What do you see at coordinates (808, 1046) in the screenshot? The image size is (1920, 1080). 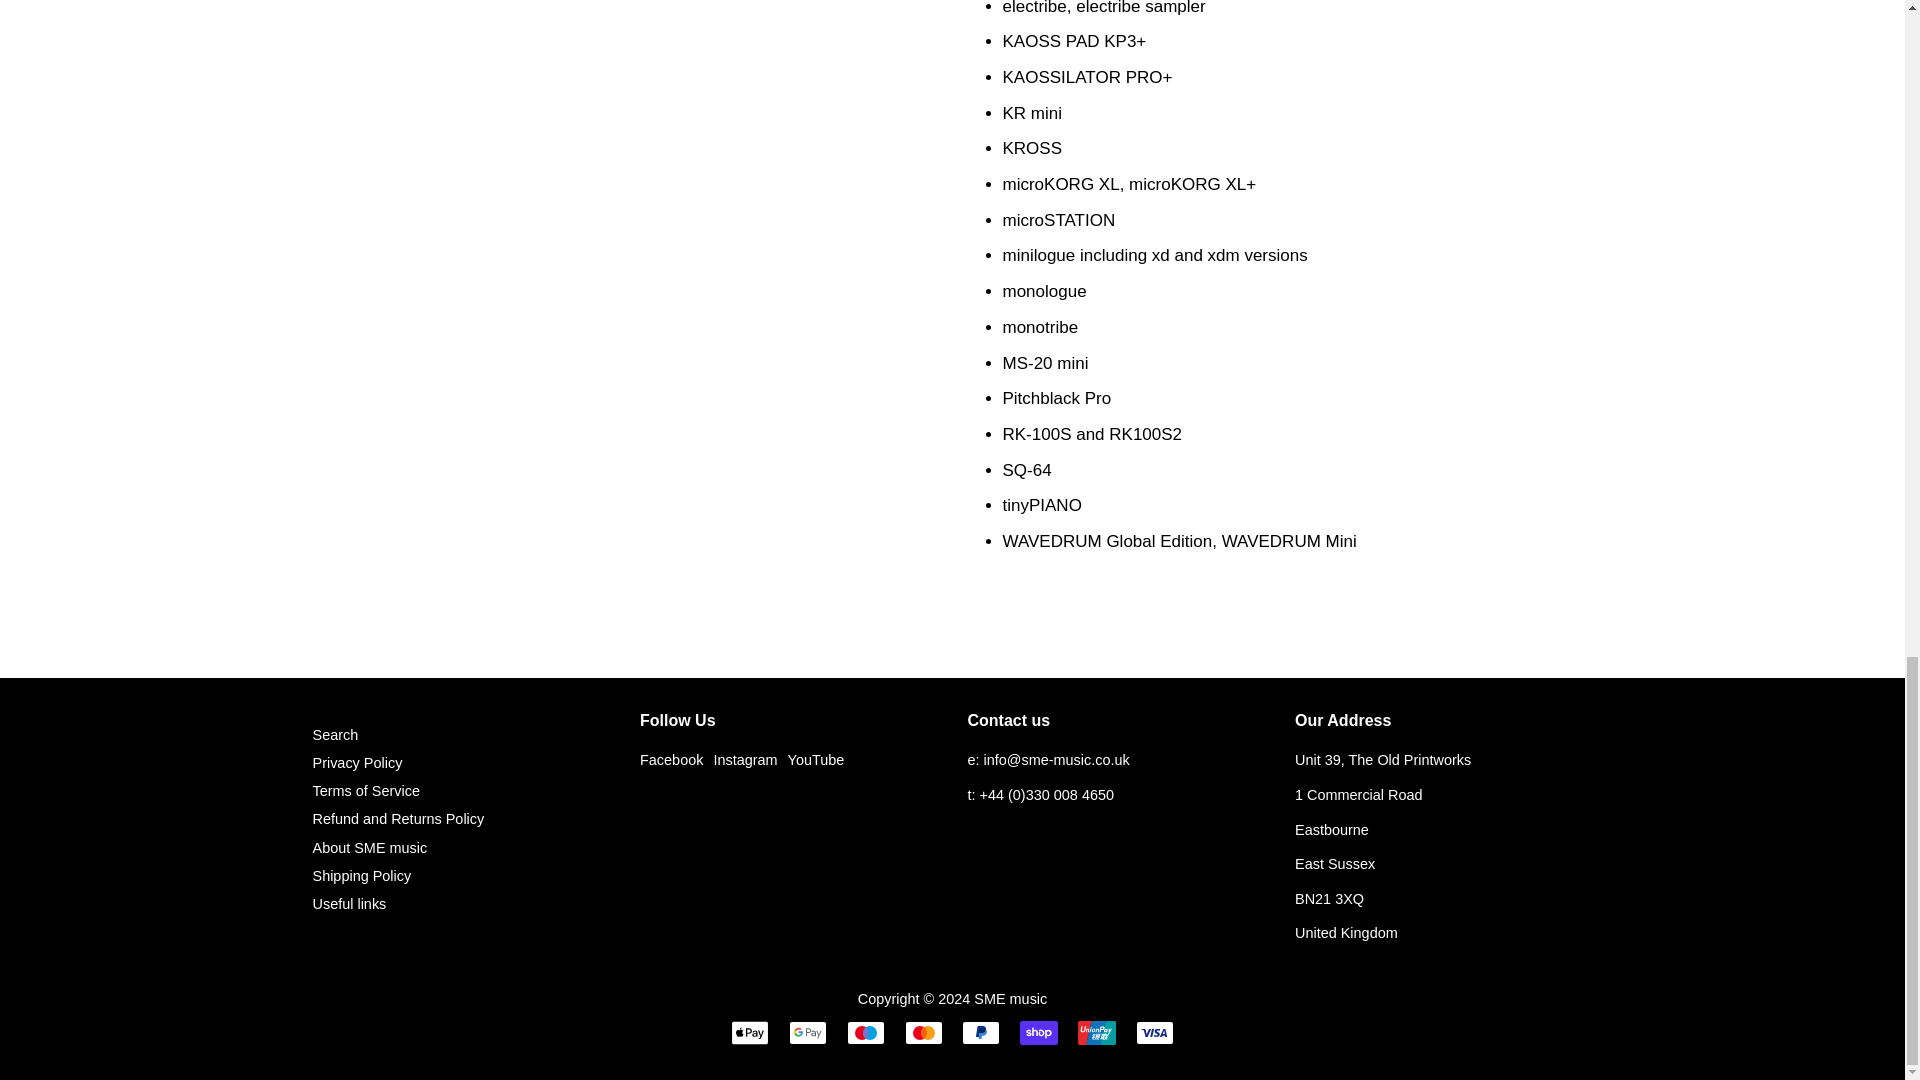 I see `Google Pay` at bounding box center [808, 1046].